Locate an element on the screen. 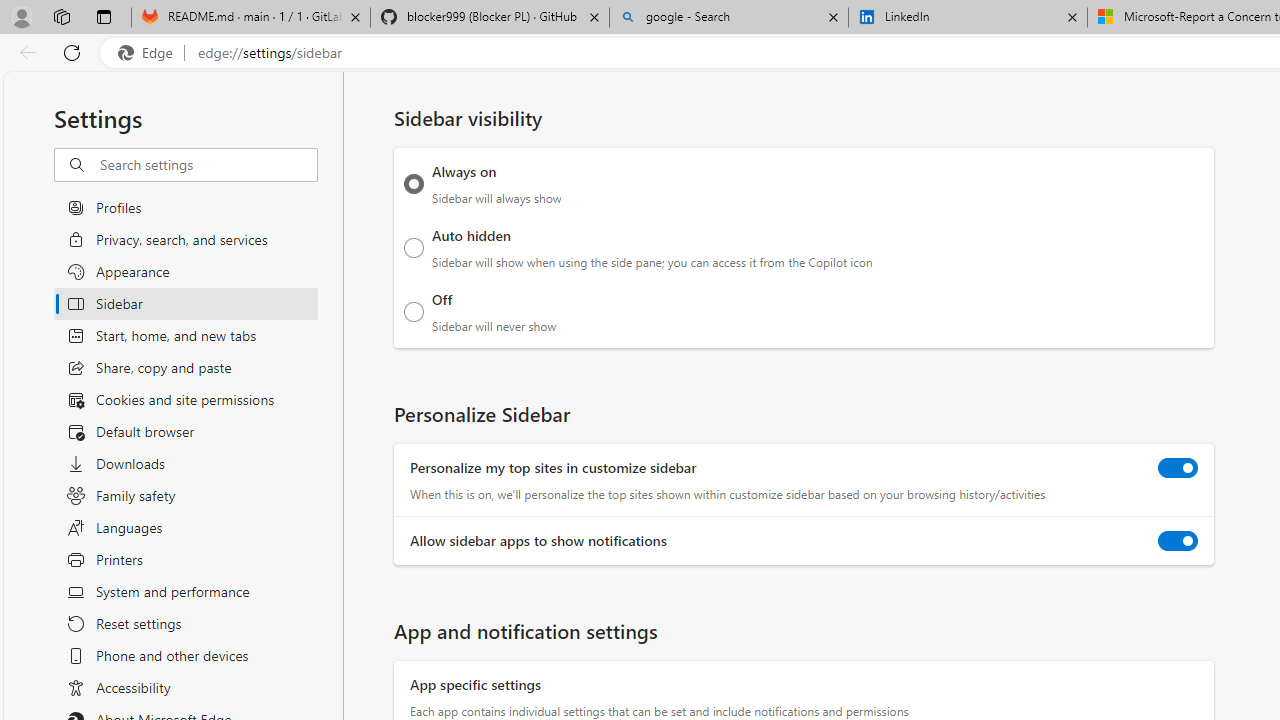 The image size is (1280, 720). Search settings is located at coordinates (208, 165).